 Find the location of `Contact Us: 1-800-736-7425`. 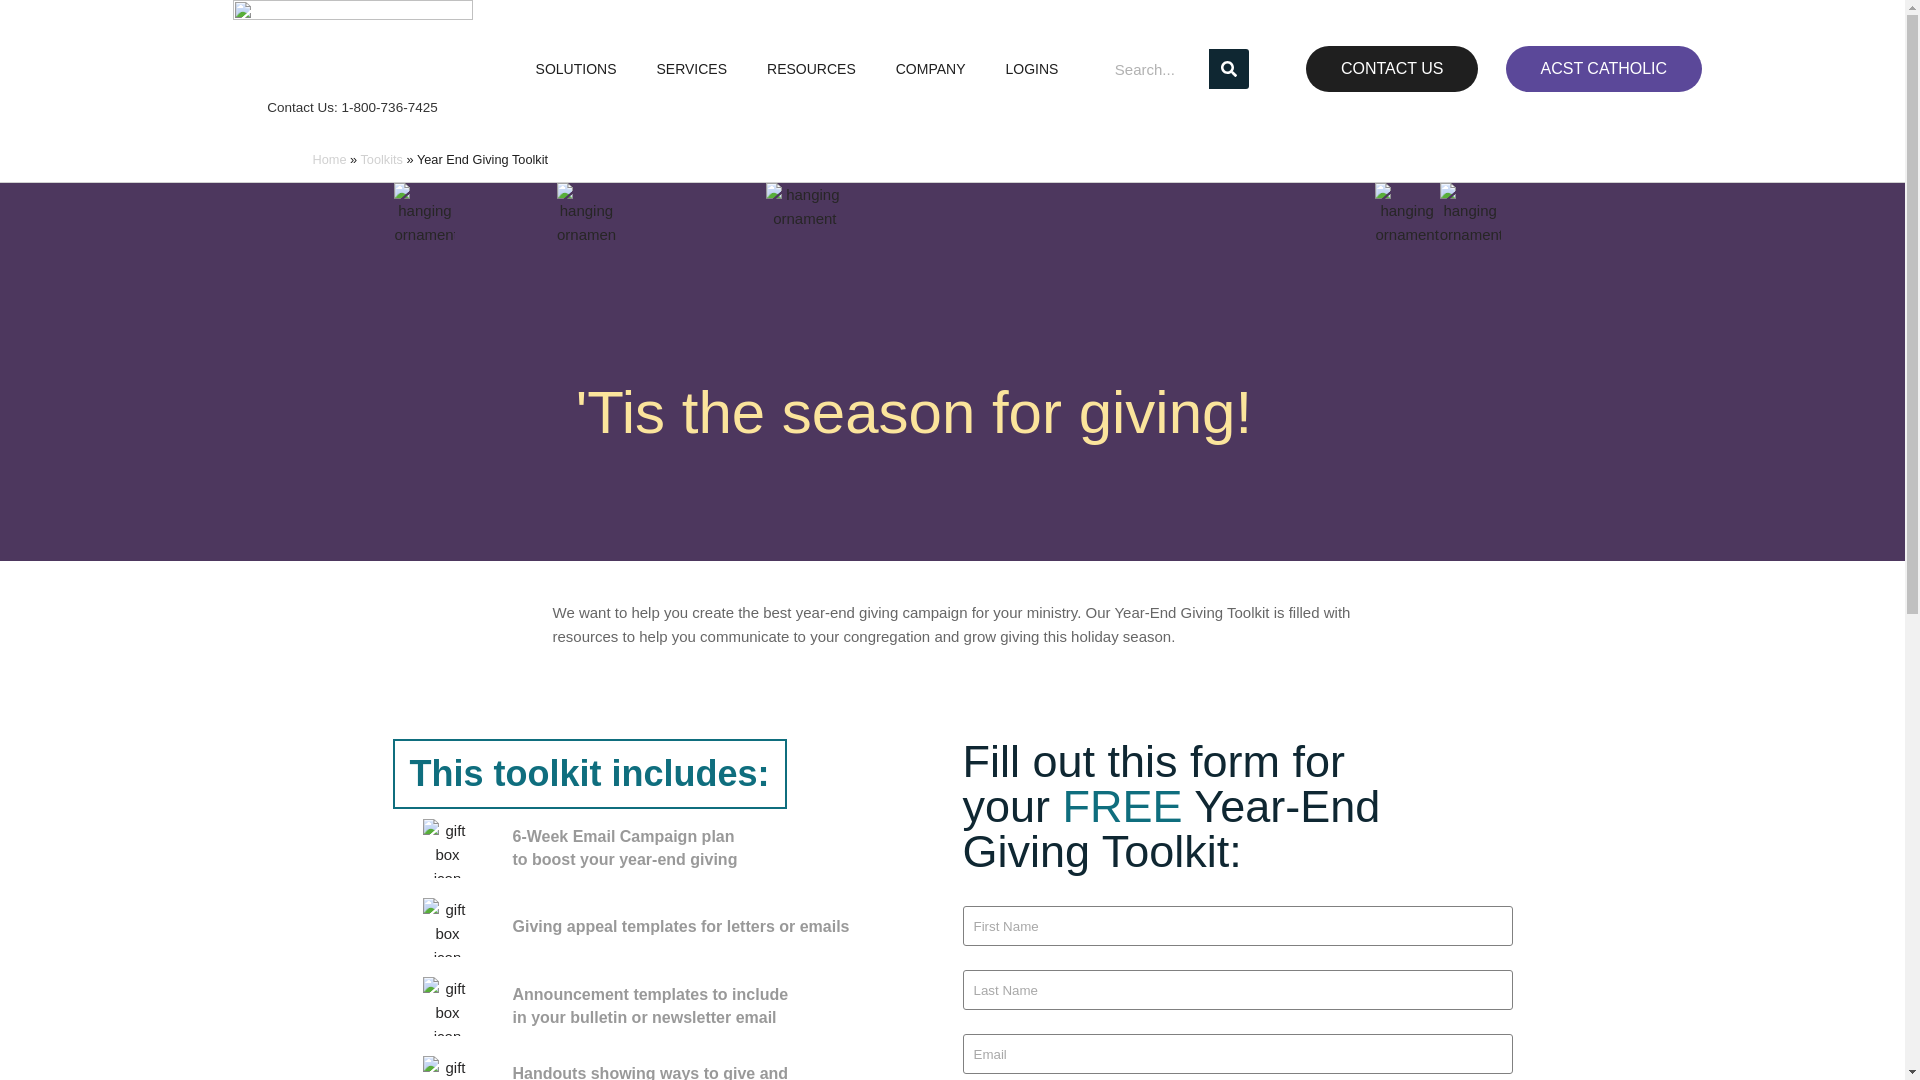

Contact Us: 1-800-736-7425 is located at coordinates (352, 107).